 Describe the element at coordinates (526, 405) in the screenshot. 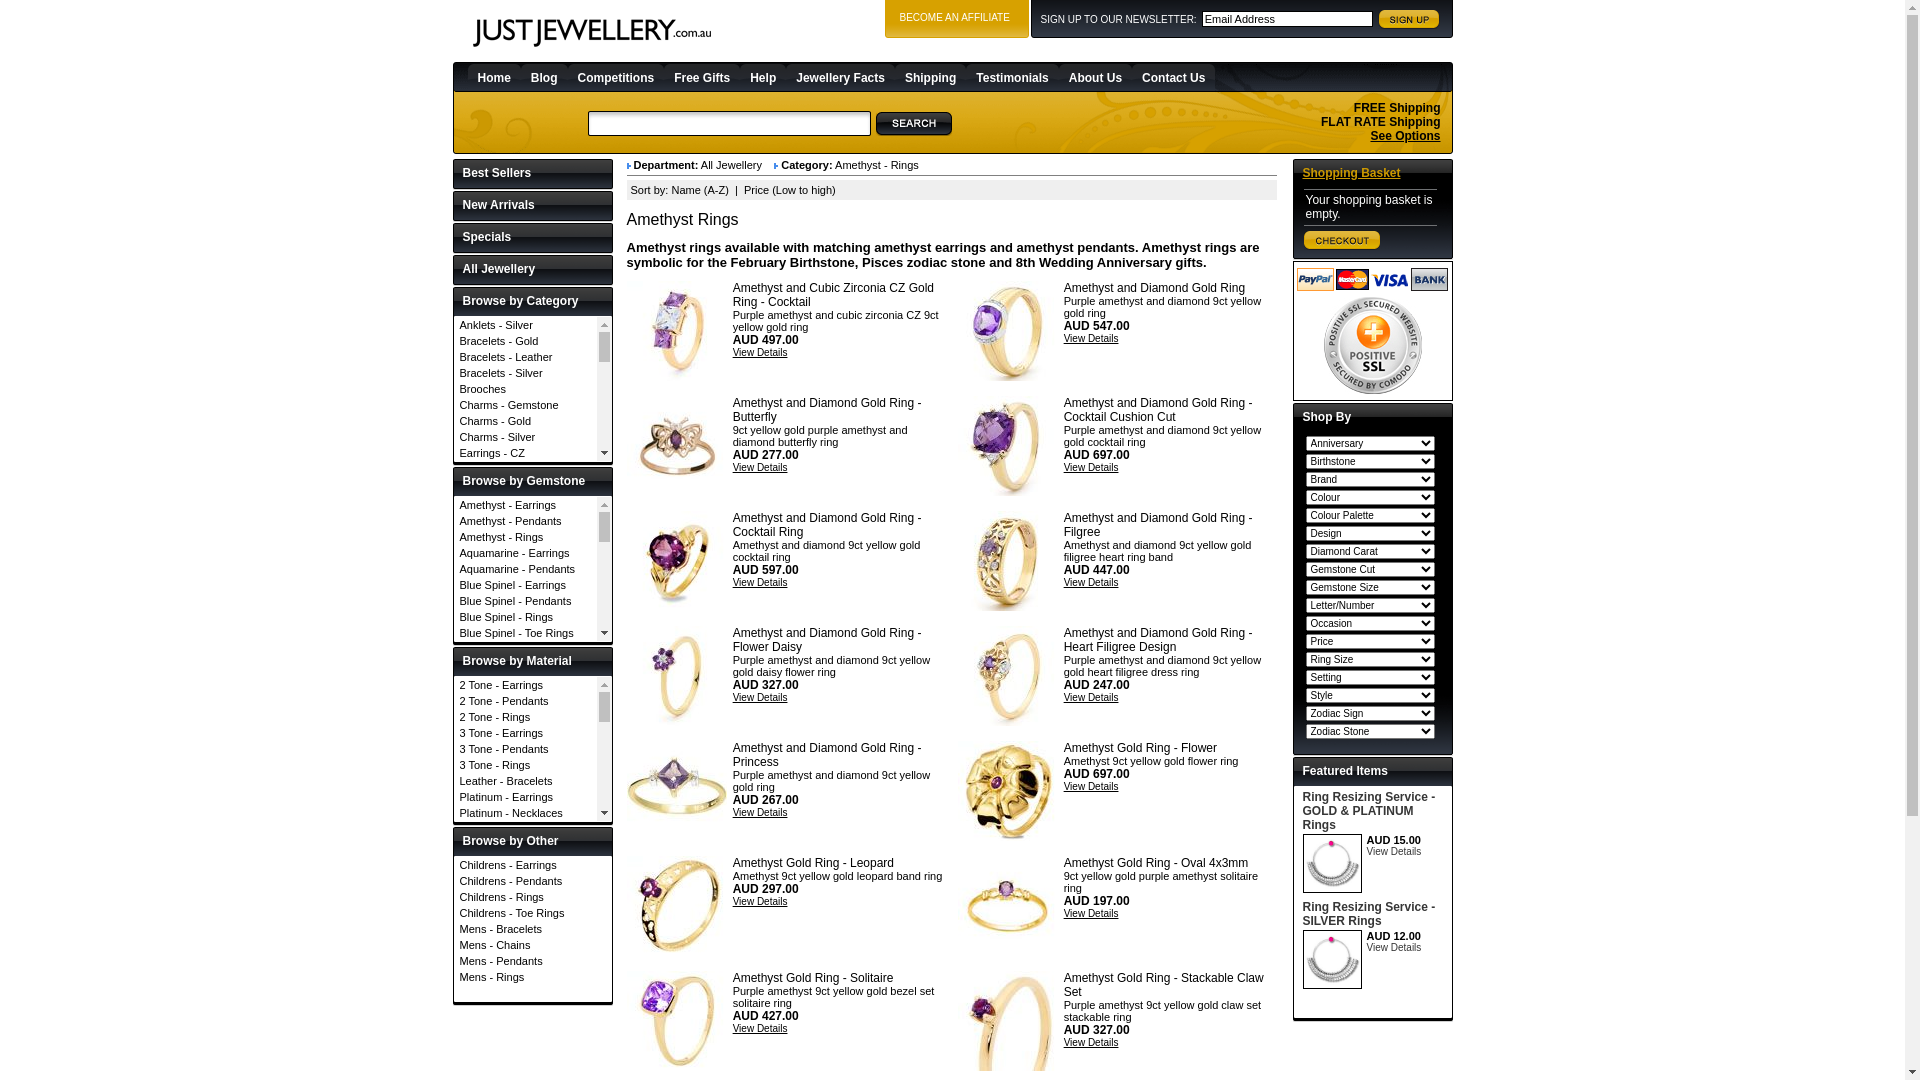

I see `Charms - Gemstone` at that location.